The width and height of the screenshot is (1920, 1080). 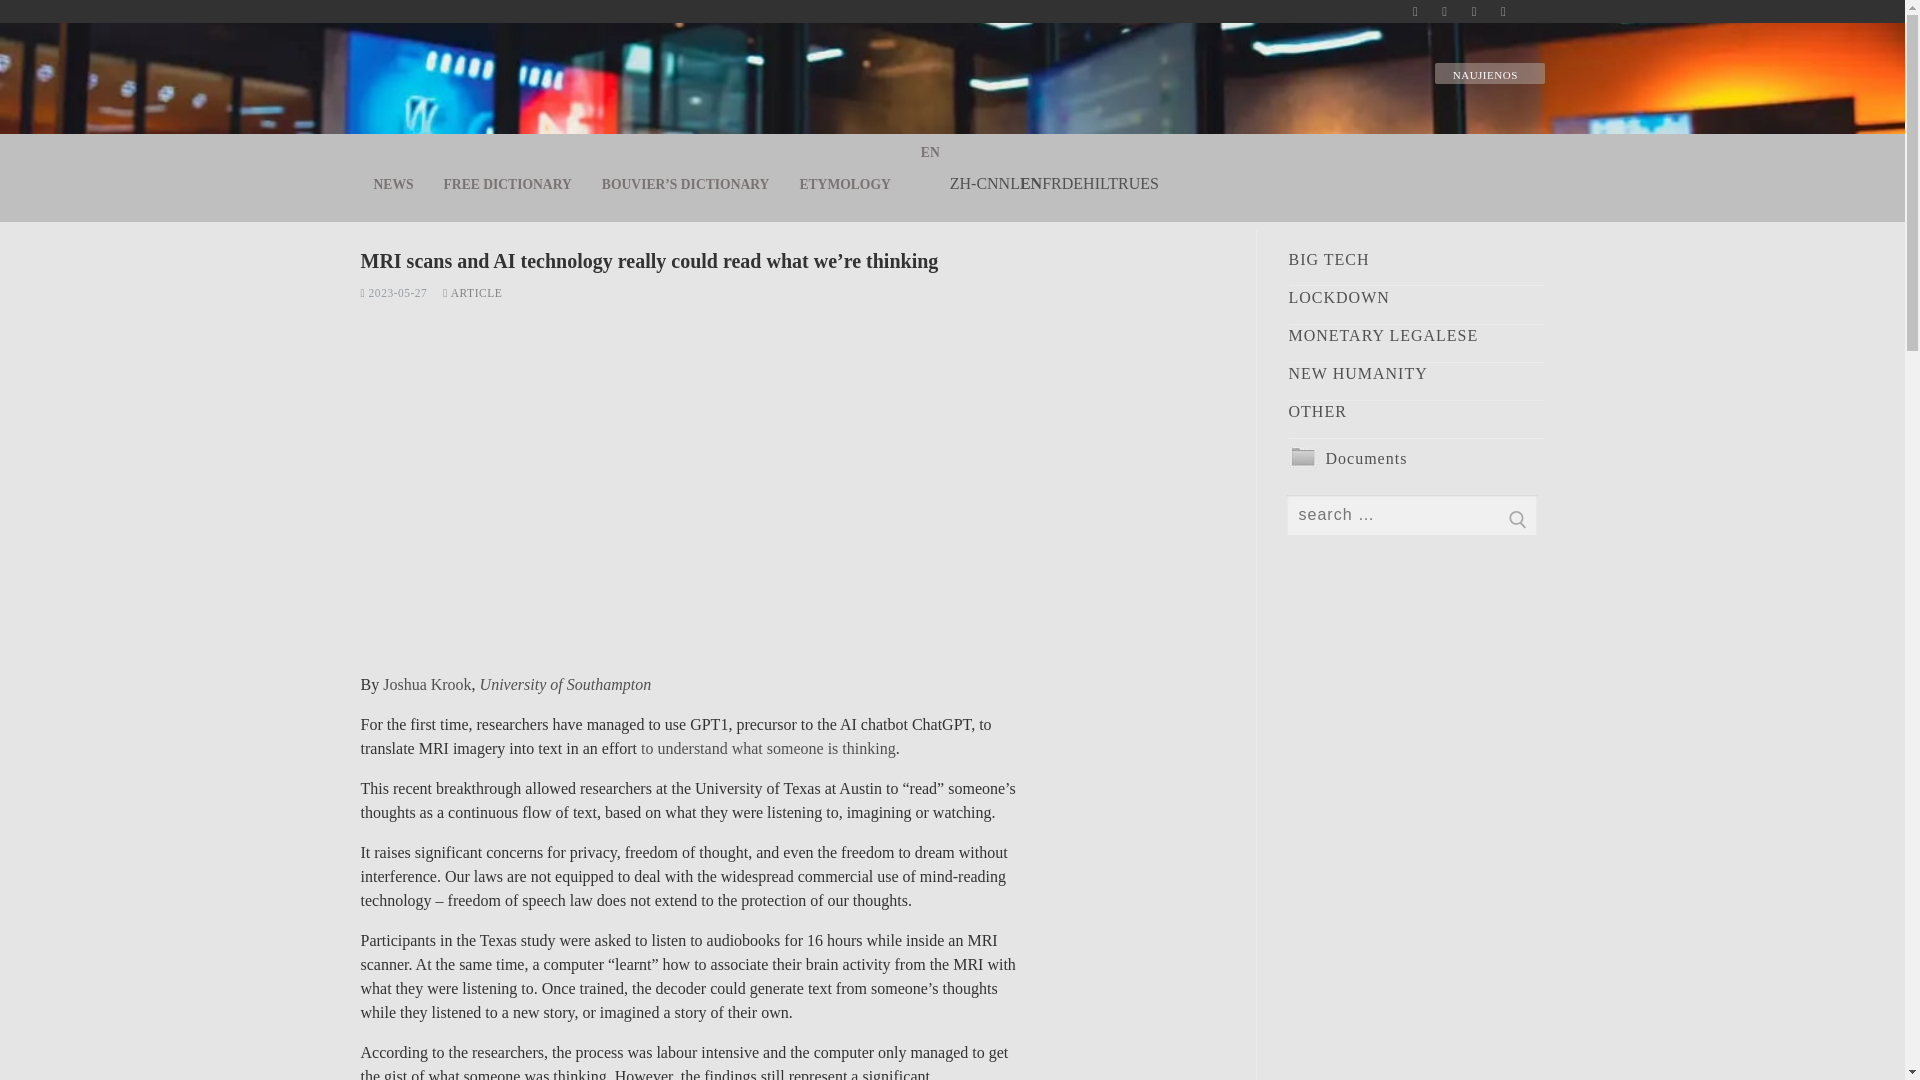 I want to click on 2023-05-27, so click(x=393, y=293).